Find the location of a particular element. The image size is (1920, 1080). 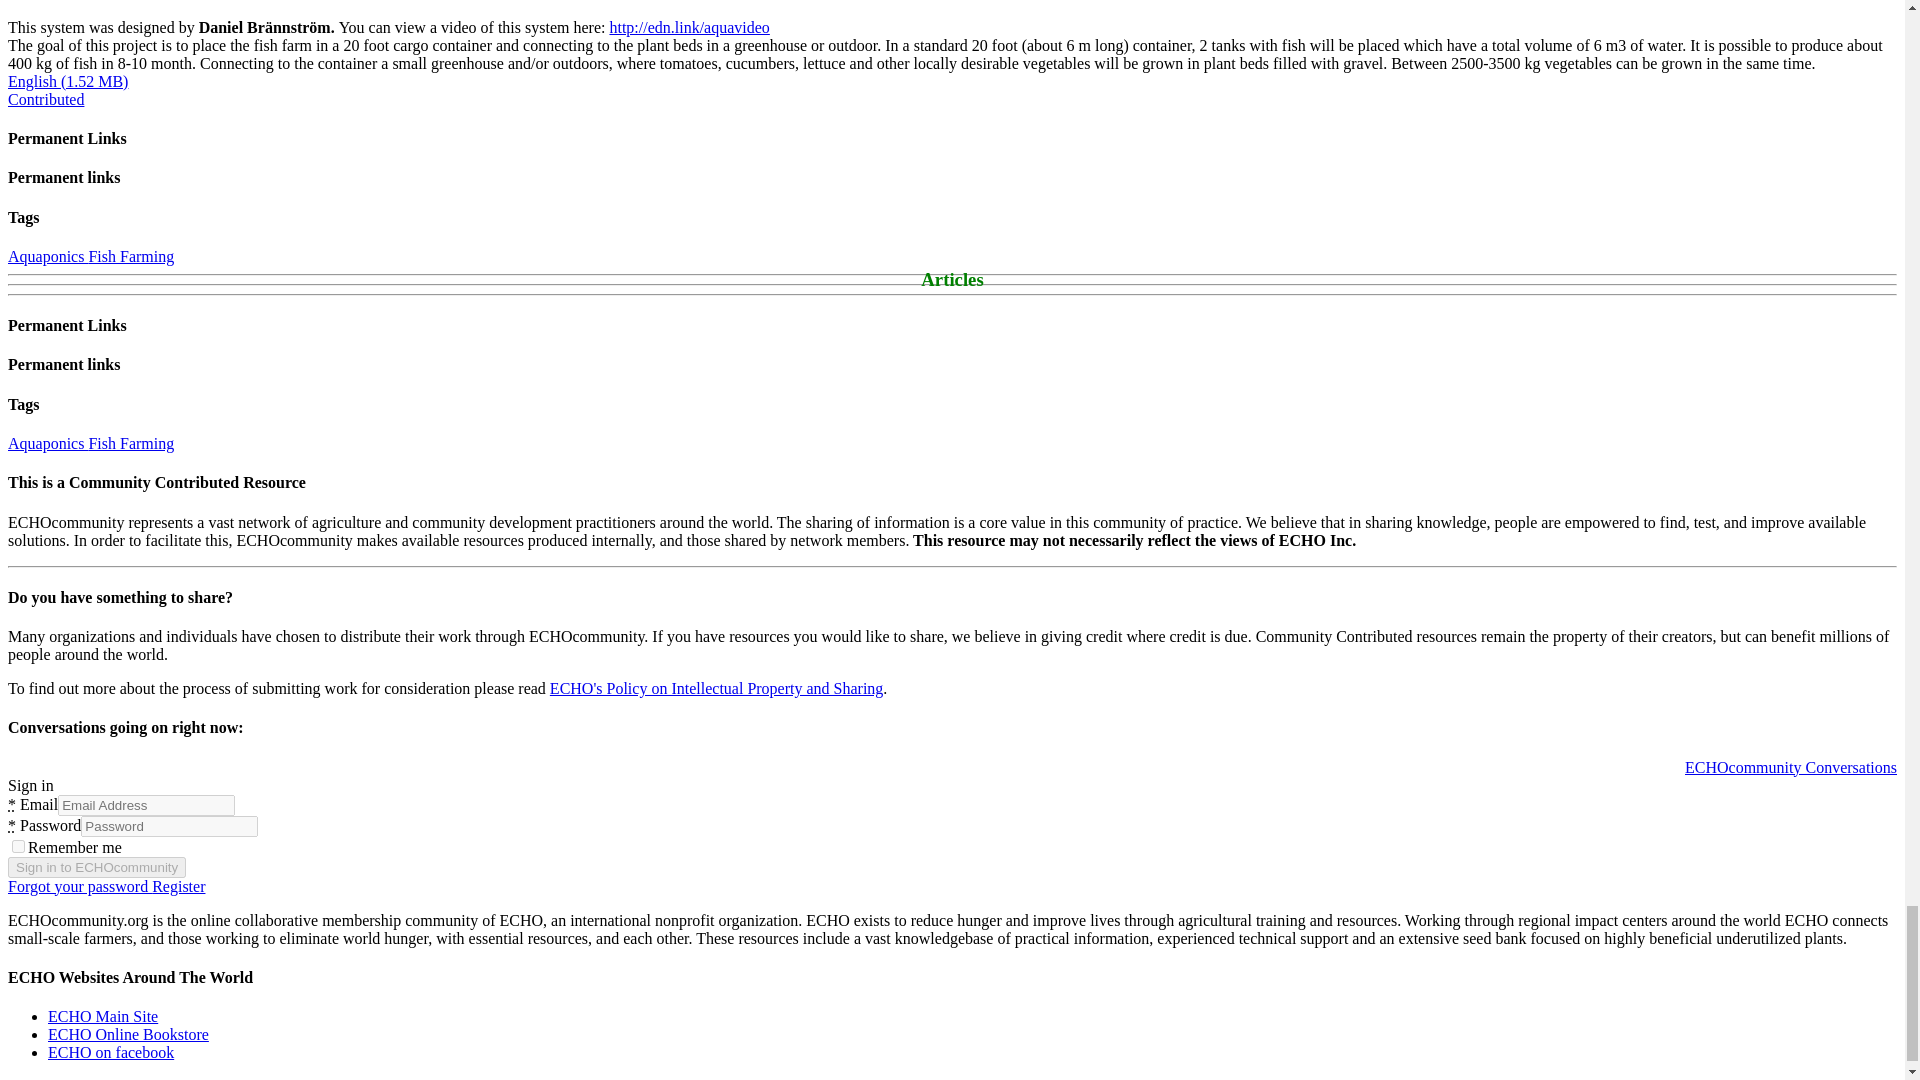

Sign in to ECHOcommunity is located at coordinates (96, 868).